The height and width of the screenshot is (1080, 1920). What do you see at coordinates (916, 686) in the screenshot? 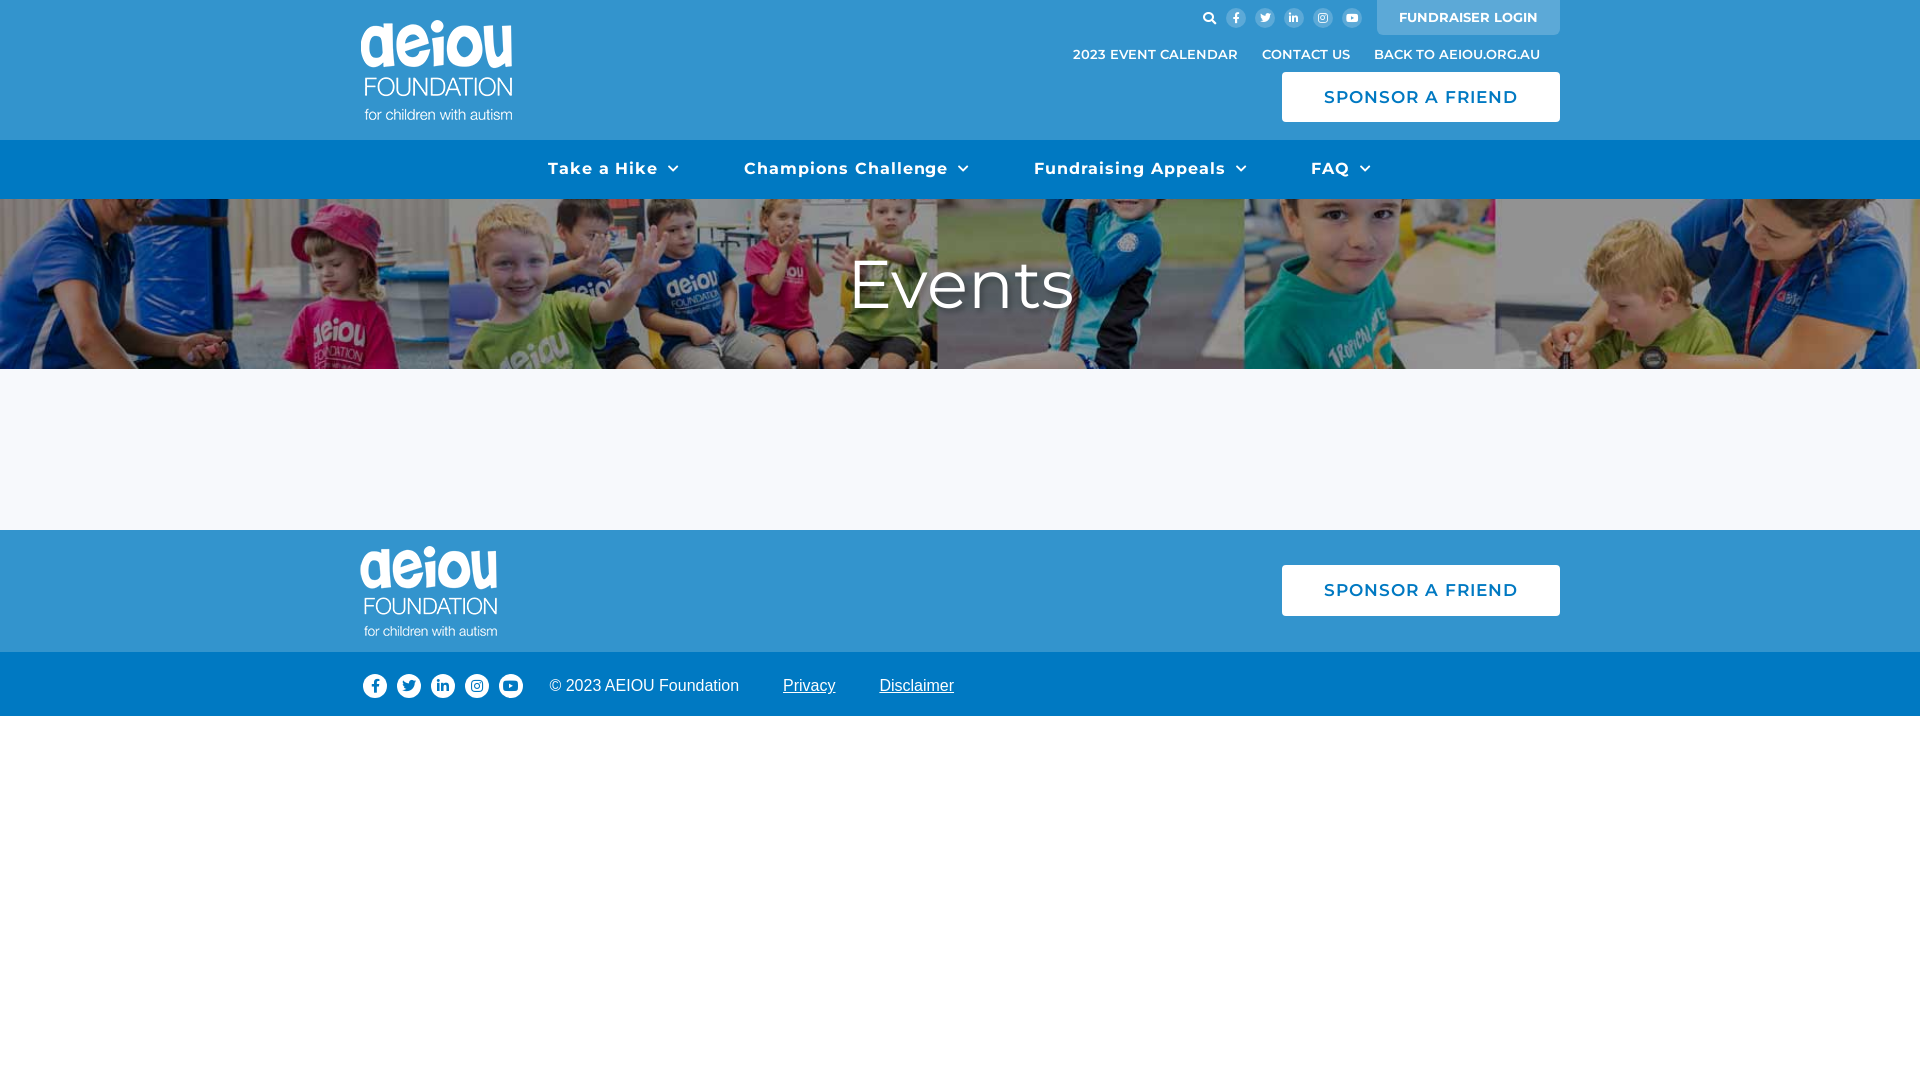
I see `Disclaimer` at bounding box center [916, 686].